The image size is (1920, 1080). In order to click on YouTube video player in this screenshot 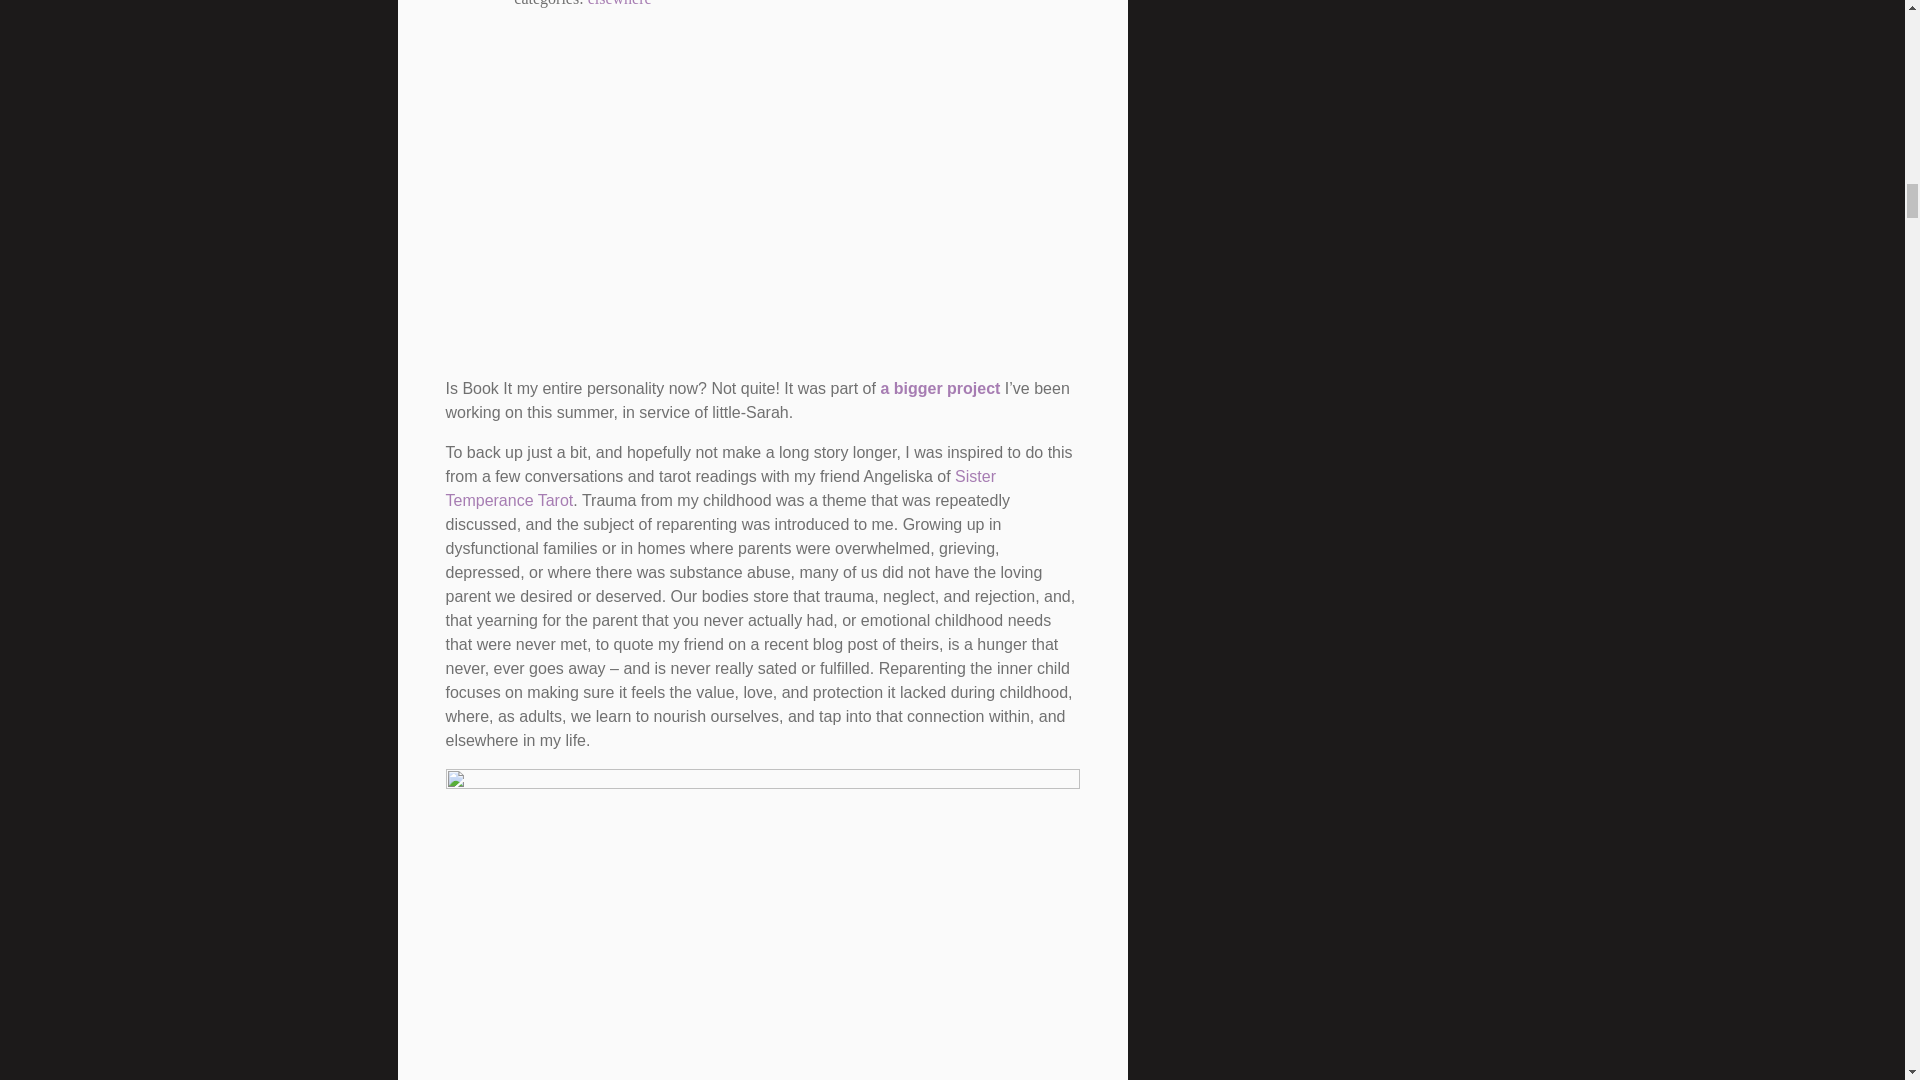, I will do `click(726, 196)`.